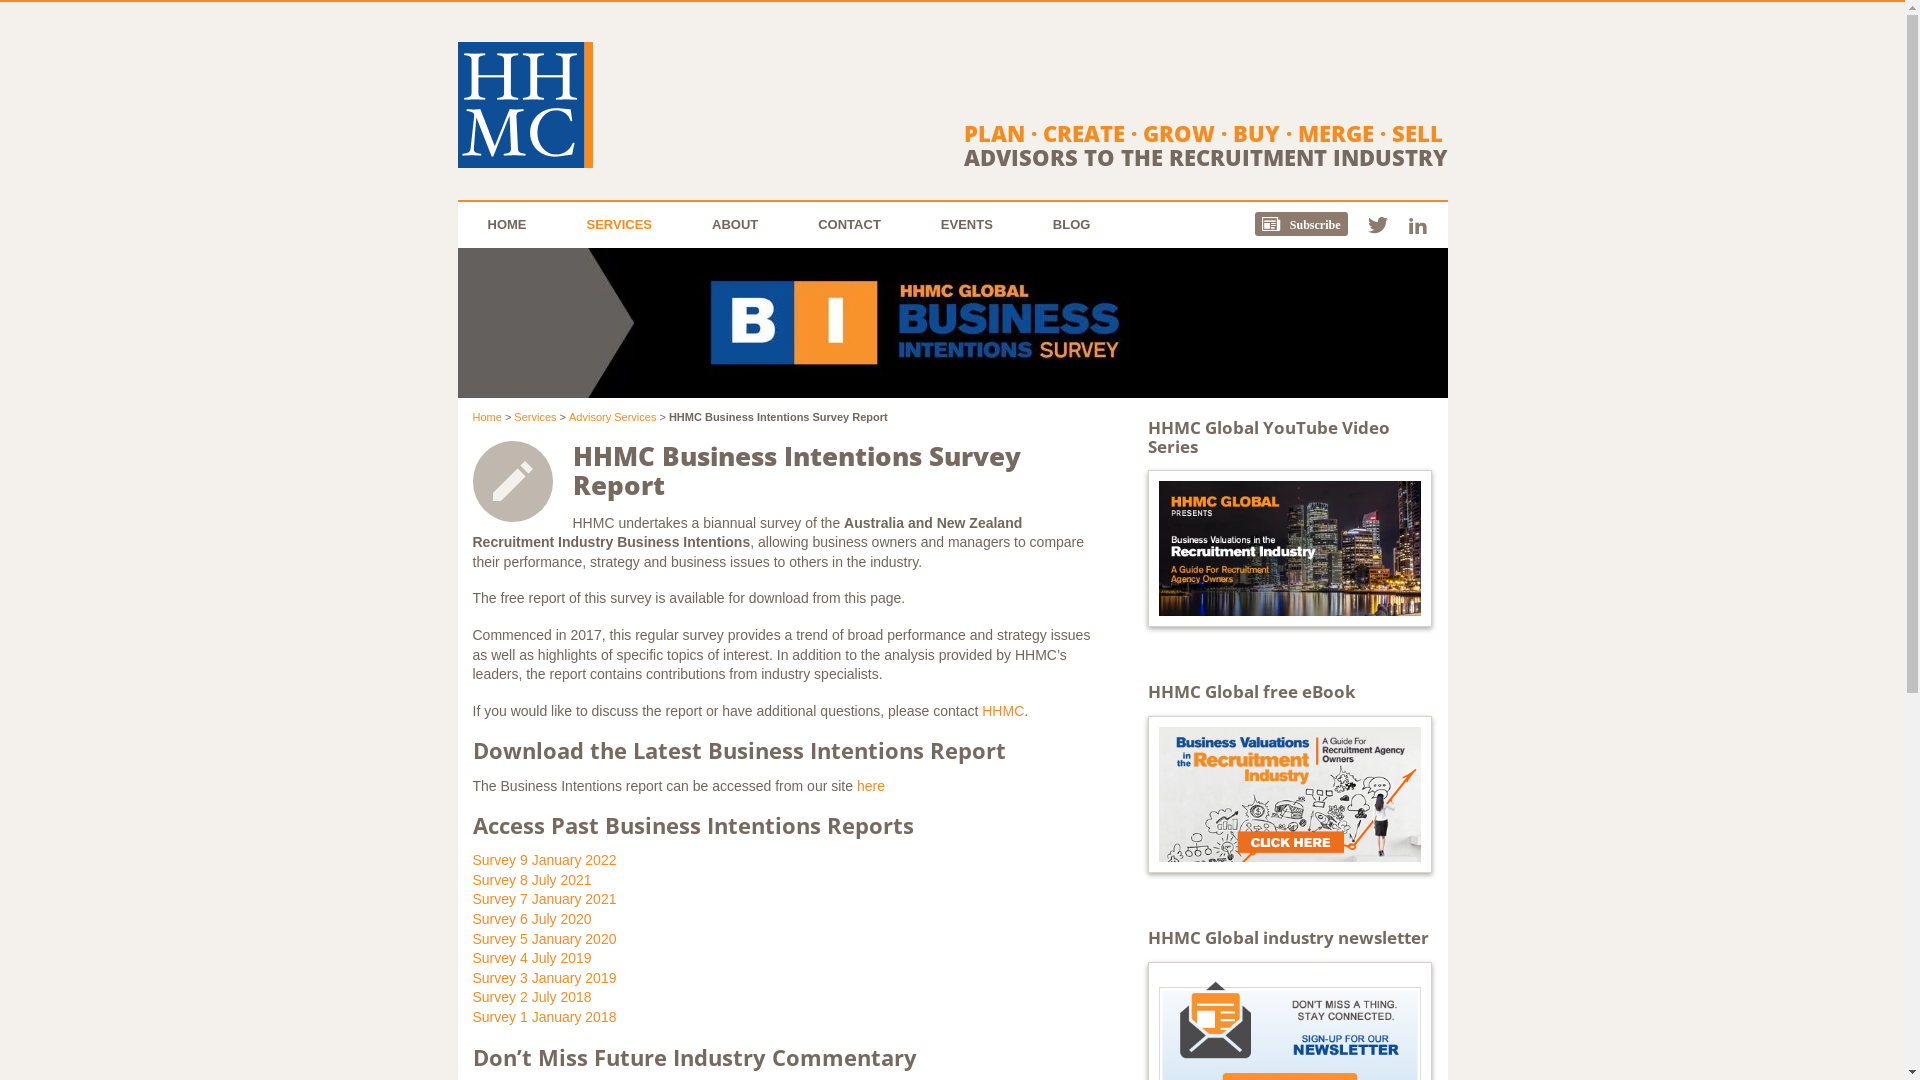 This screenshot has height=1080, width=1920. I want to click on Survey 3 January 2019, so click(544, 978).